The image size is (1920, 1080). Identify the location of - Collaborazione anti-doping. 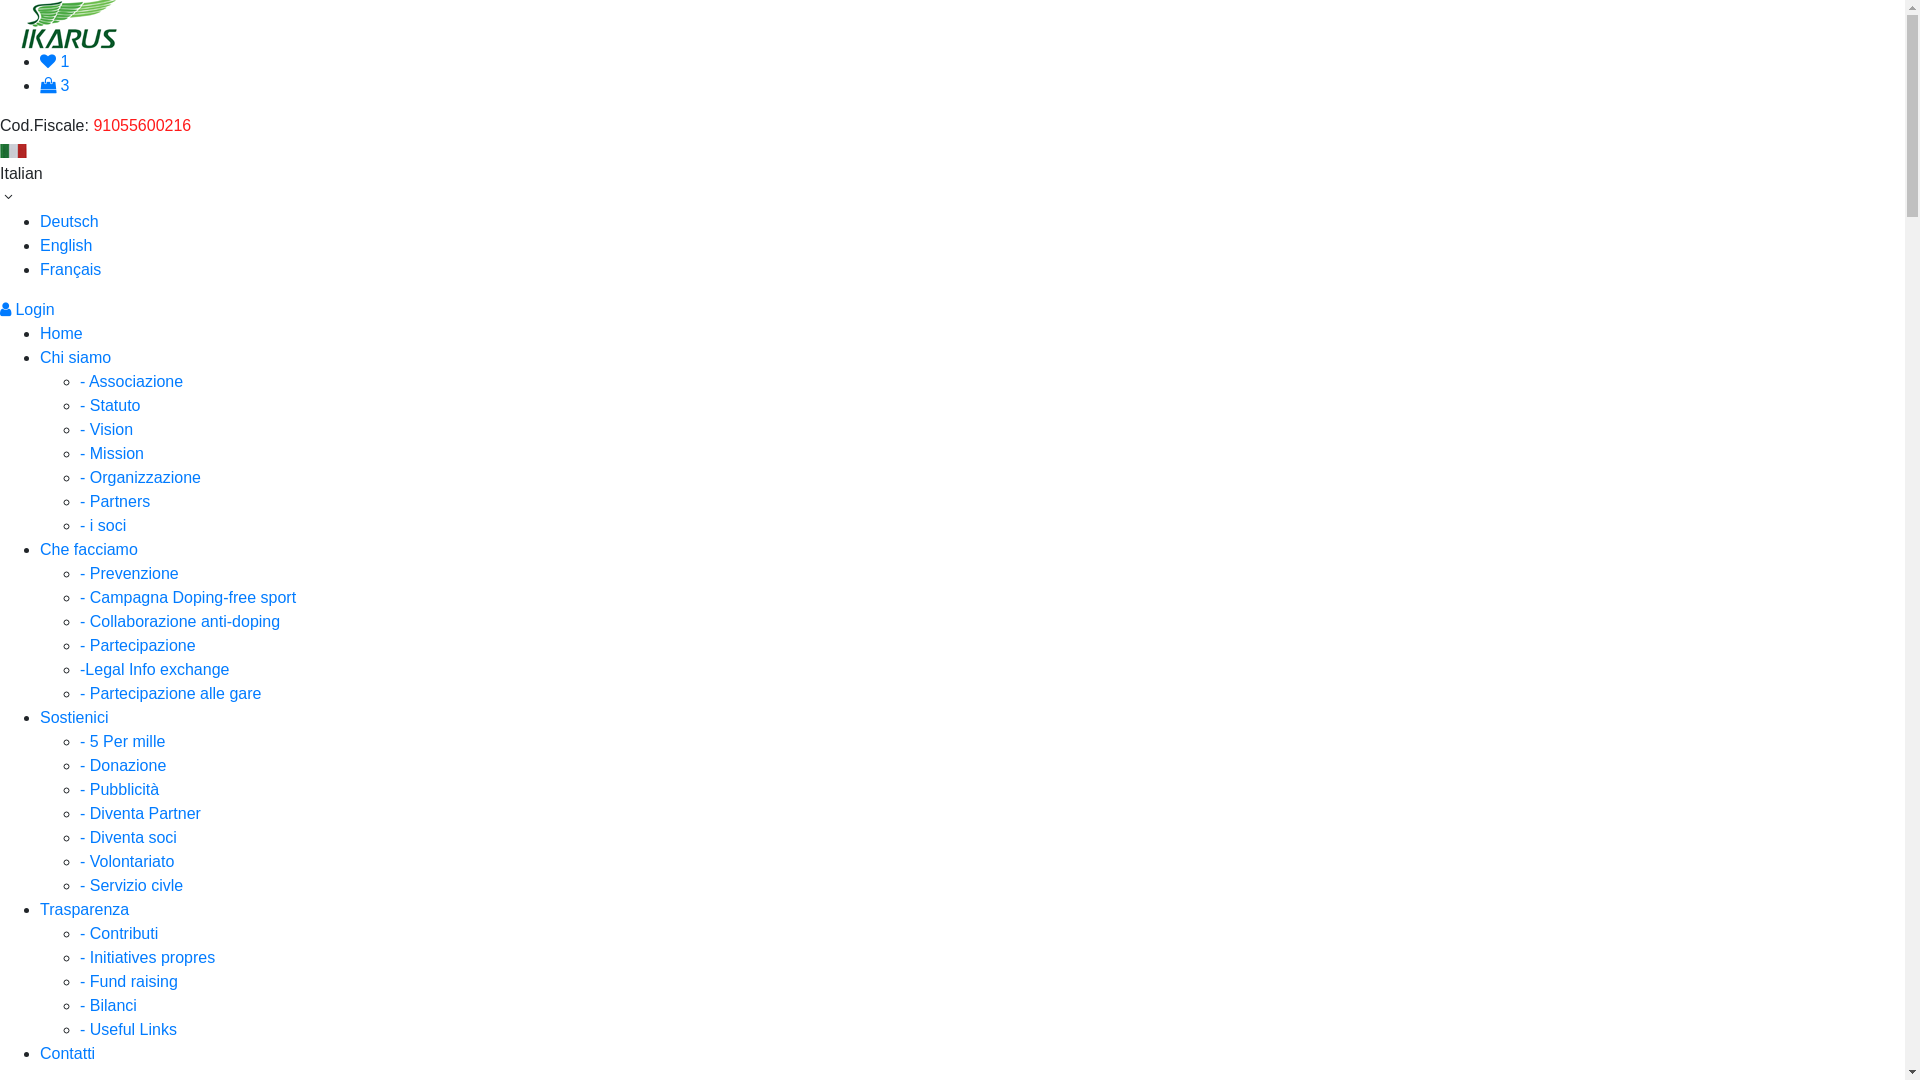
(180, 621).